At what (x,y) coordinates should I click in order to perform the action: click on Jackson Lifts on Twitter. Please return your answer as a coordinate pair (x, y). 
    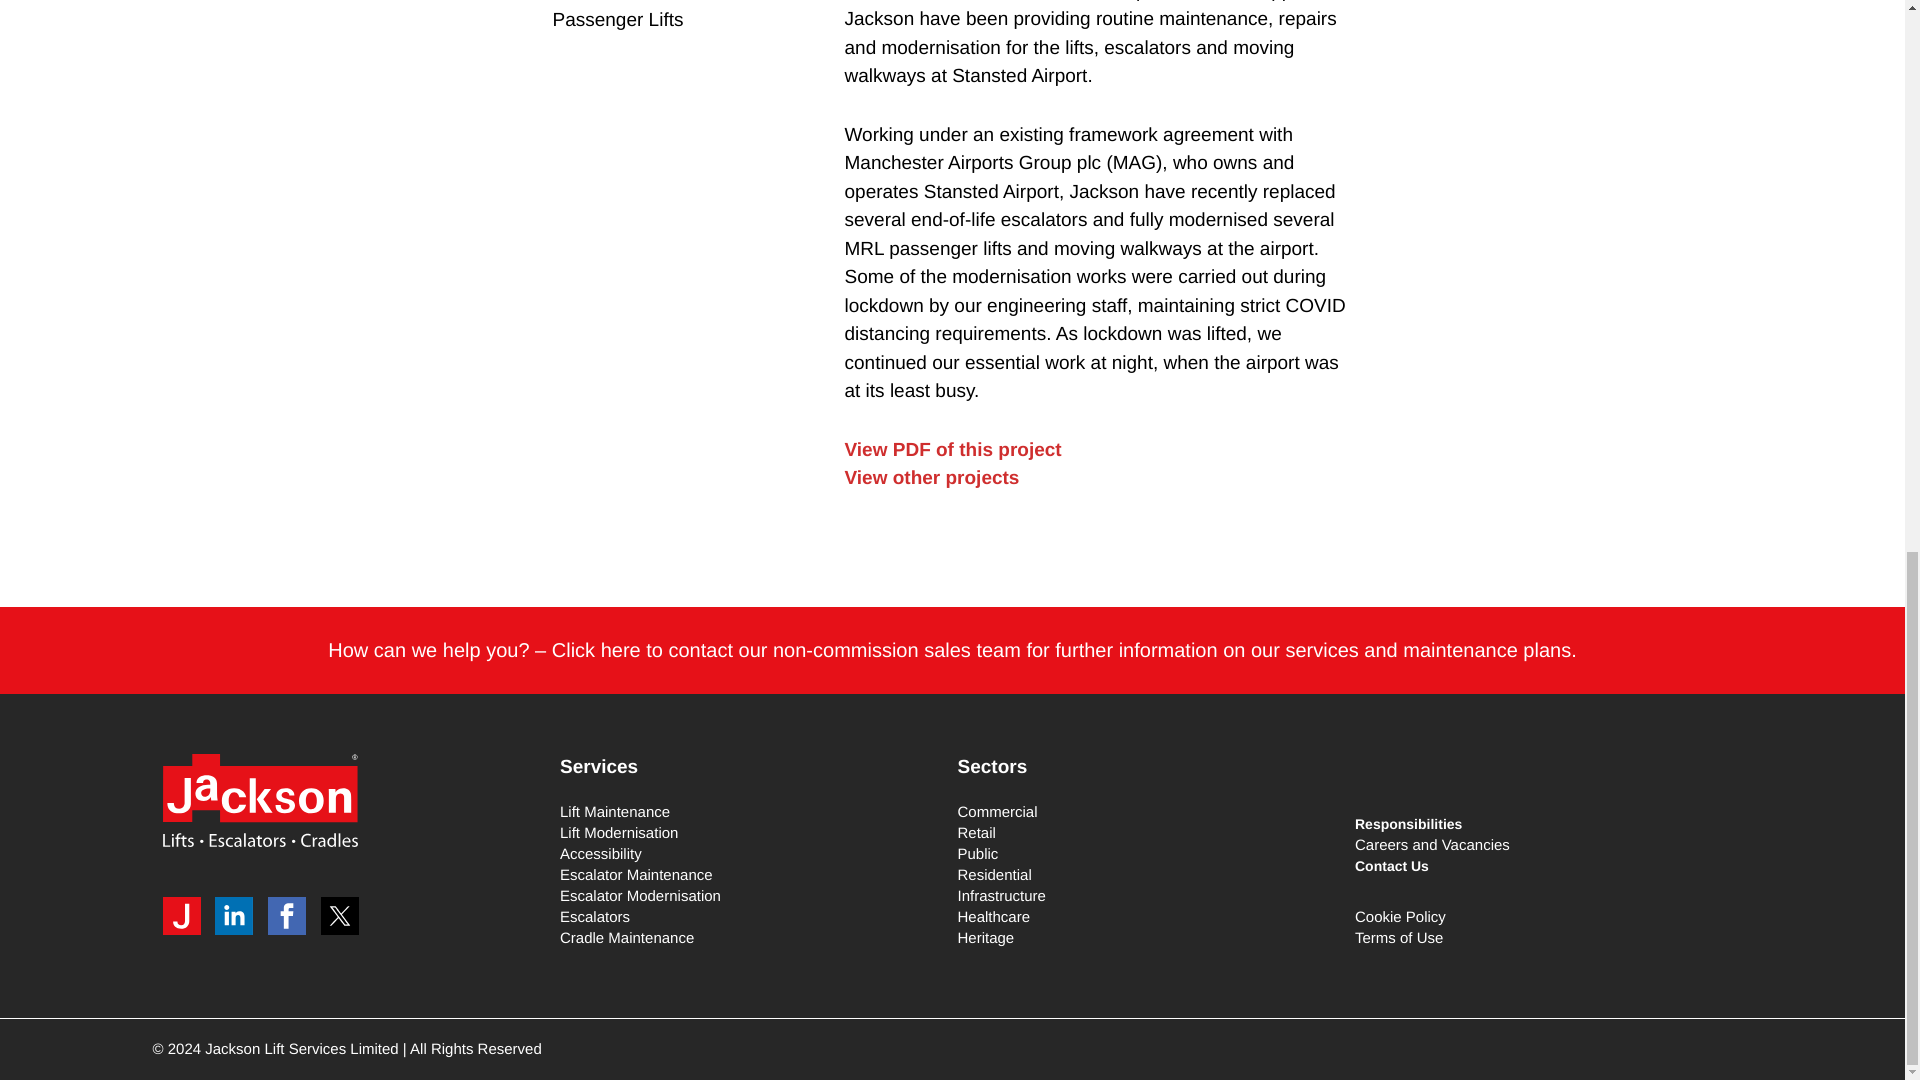
    Looking at the image, I should click on (344, 916).